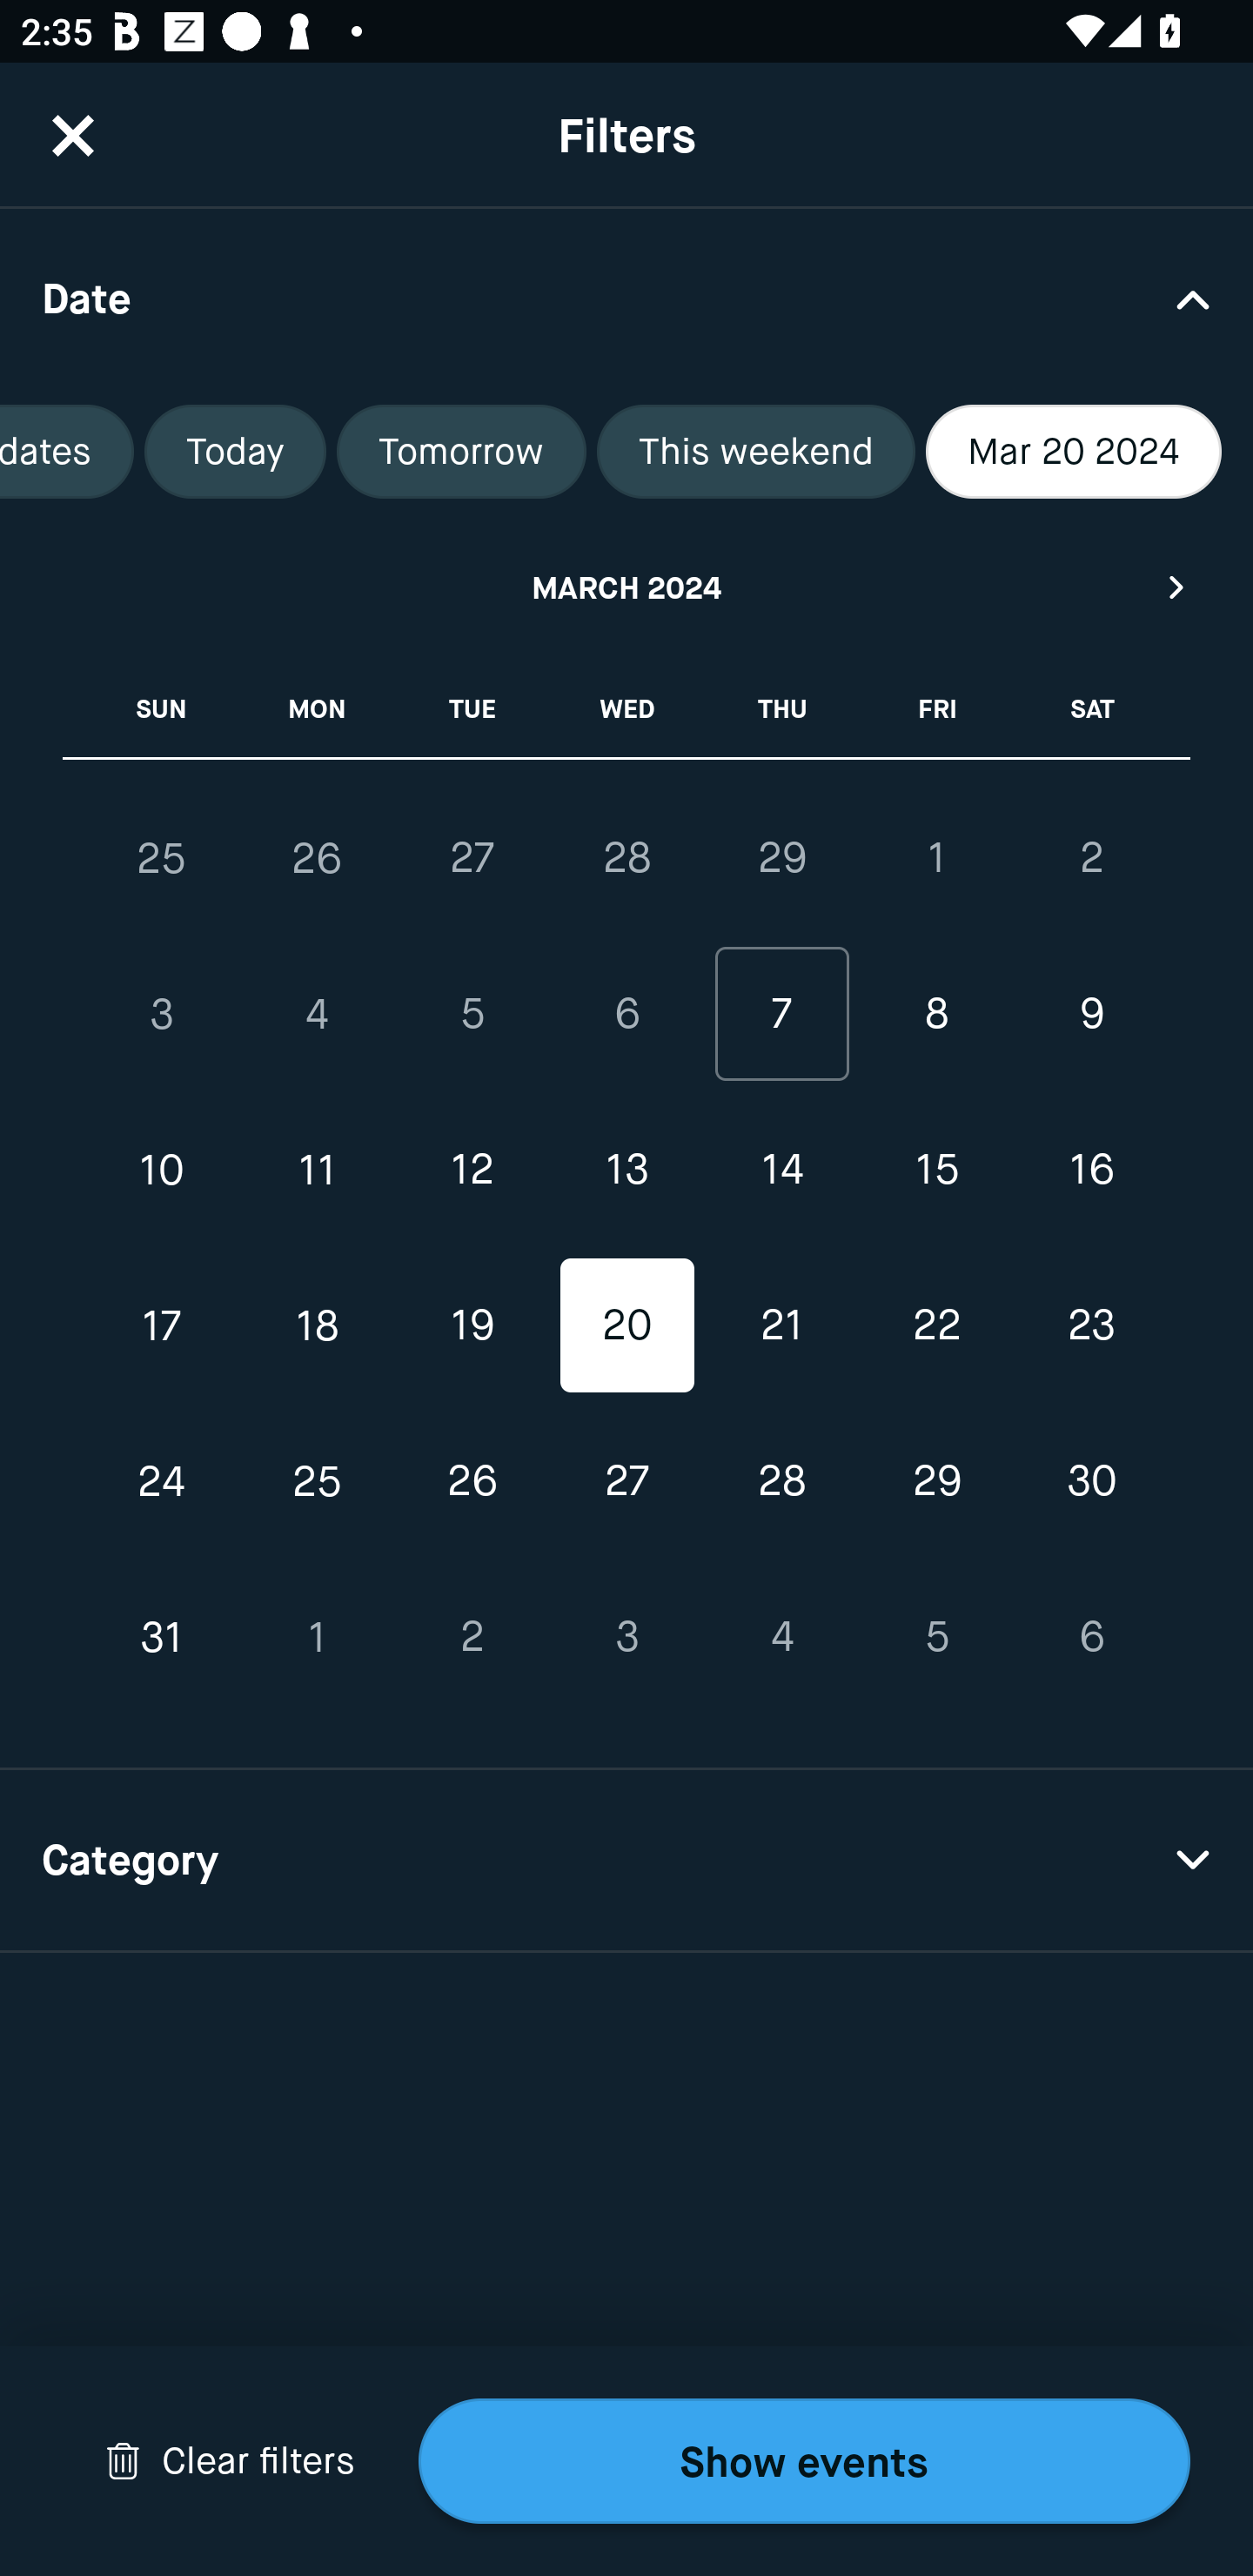 This screenshot has height=2576, width=1253. Describe the element at coordinates (162, 1015) in the screenshot. I see `3` at that location.